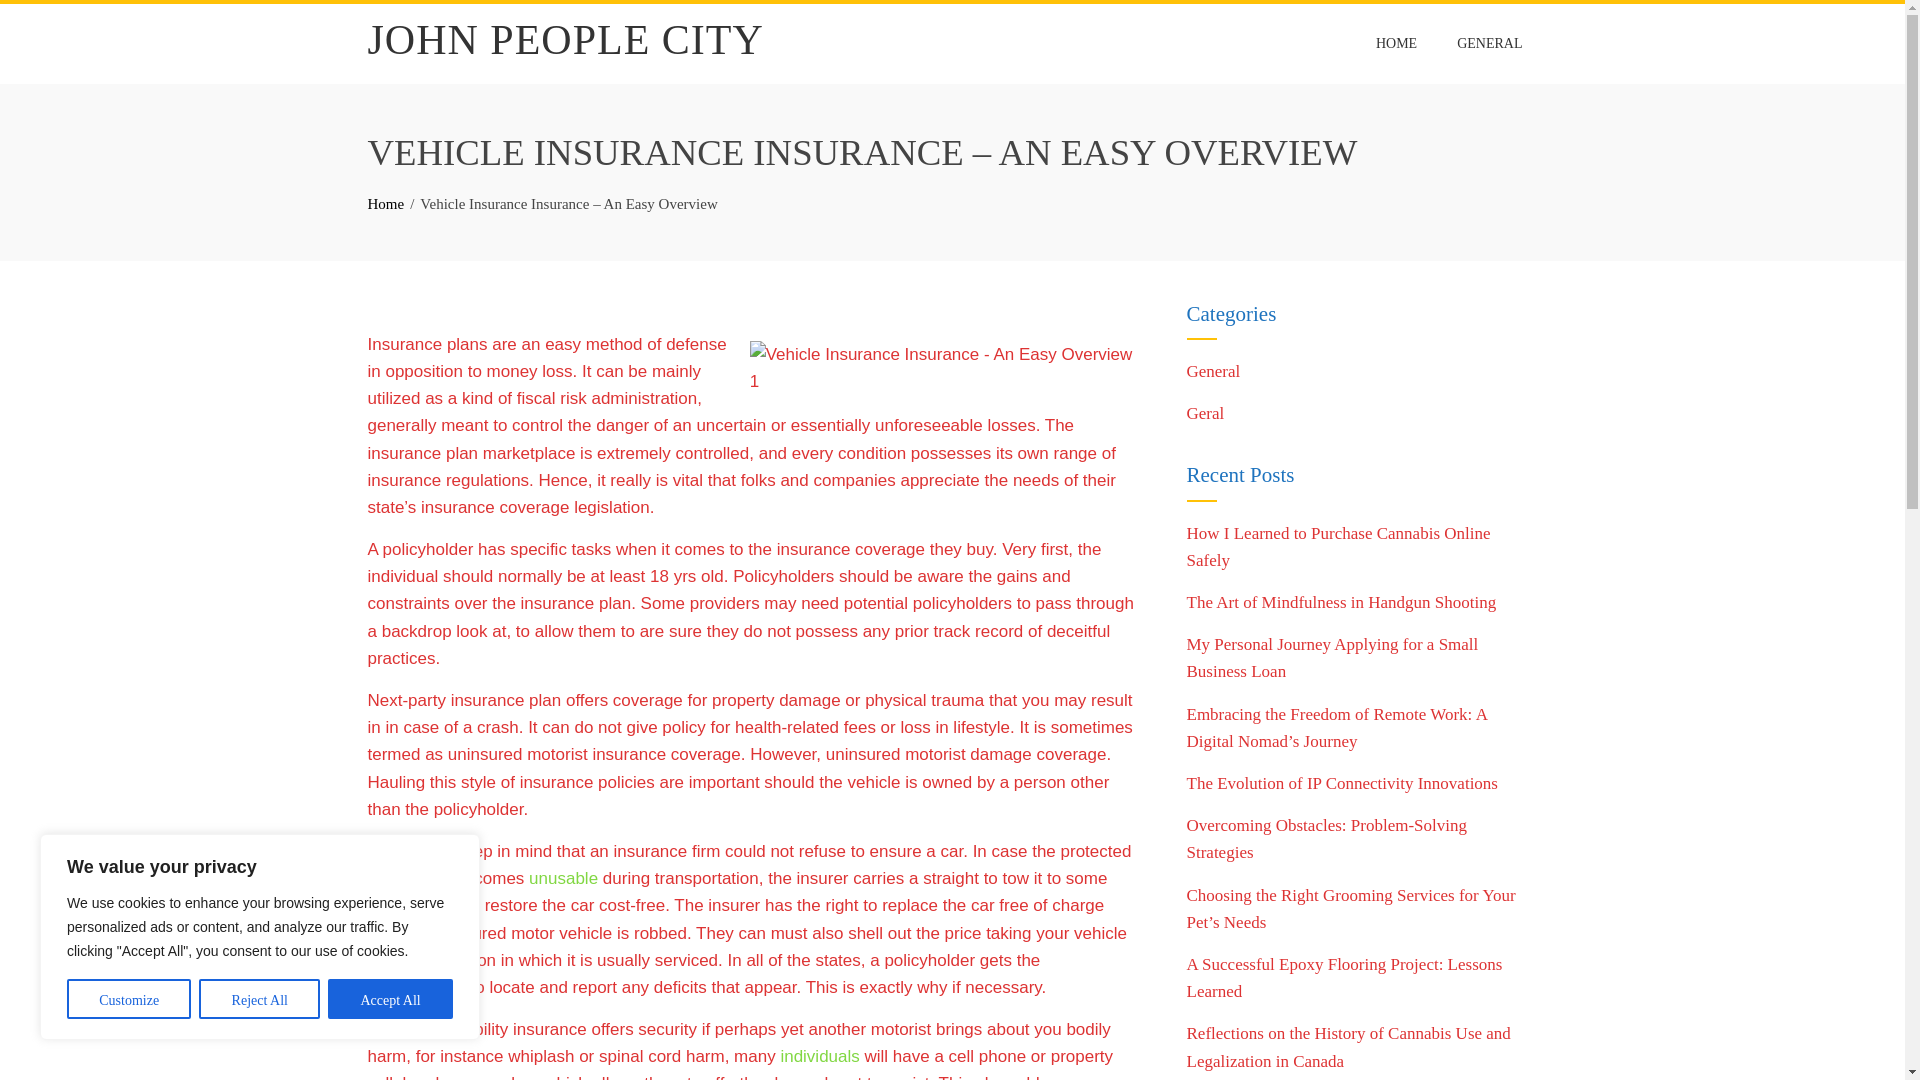 This screenshot has height=1080, width=1920. What do you see at coordinates (128, 998) in the screenshot?
I see `Customize` at bounding box center [128, 998].